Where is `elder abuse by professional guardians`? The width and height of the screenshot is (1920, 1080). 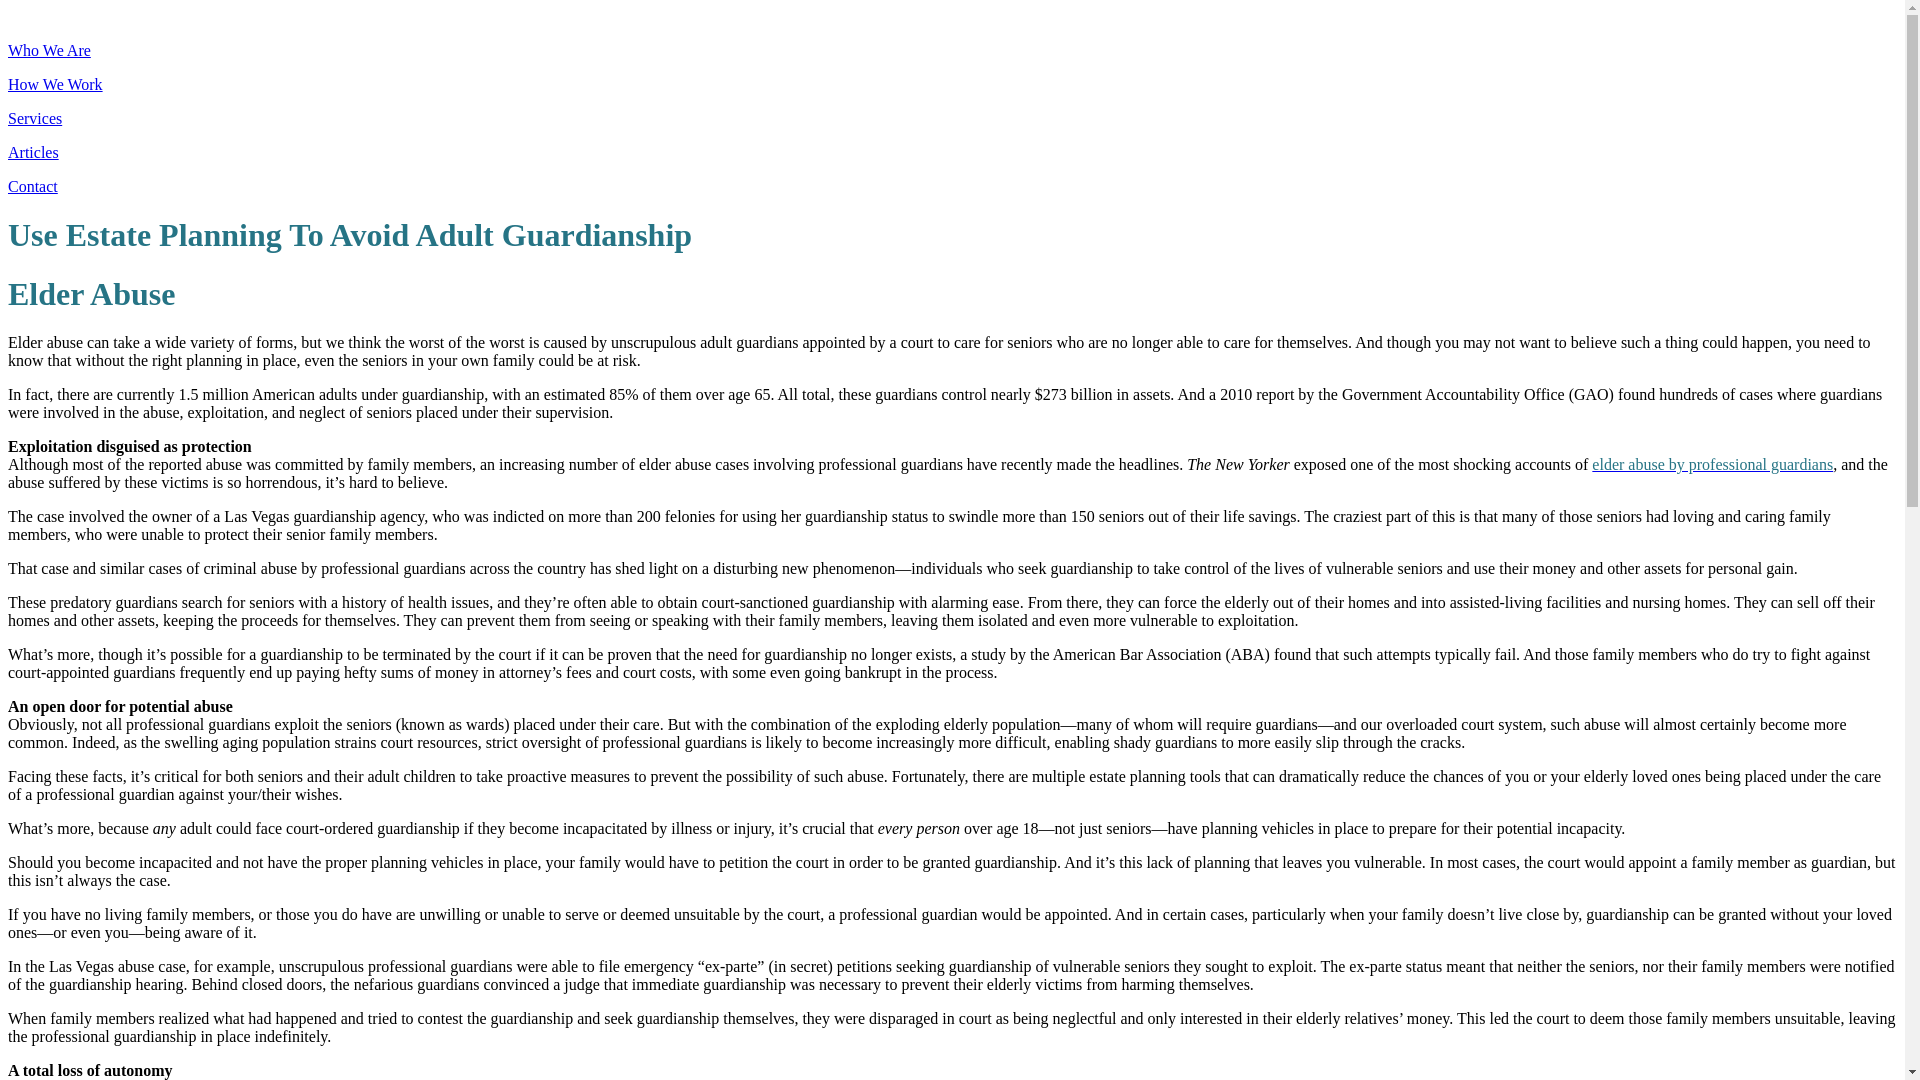
elder abuse by professional guardians is located at coordinates (1712, 464).